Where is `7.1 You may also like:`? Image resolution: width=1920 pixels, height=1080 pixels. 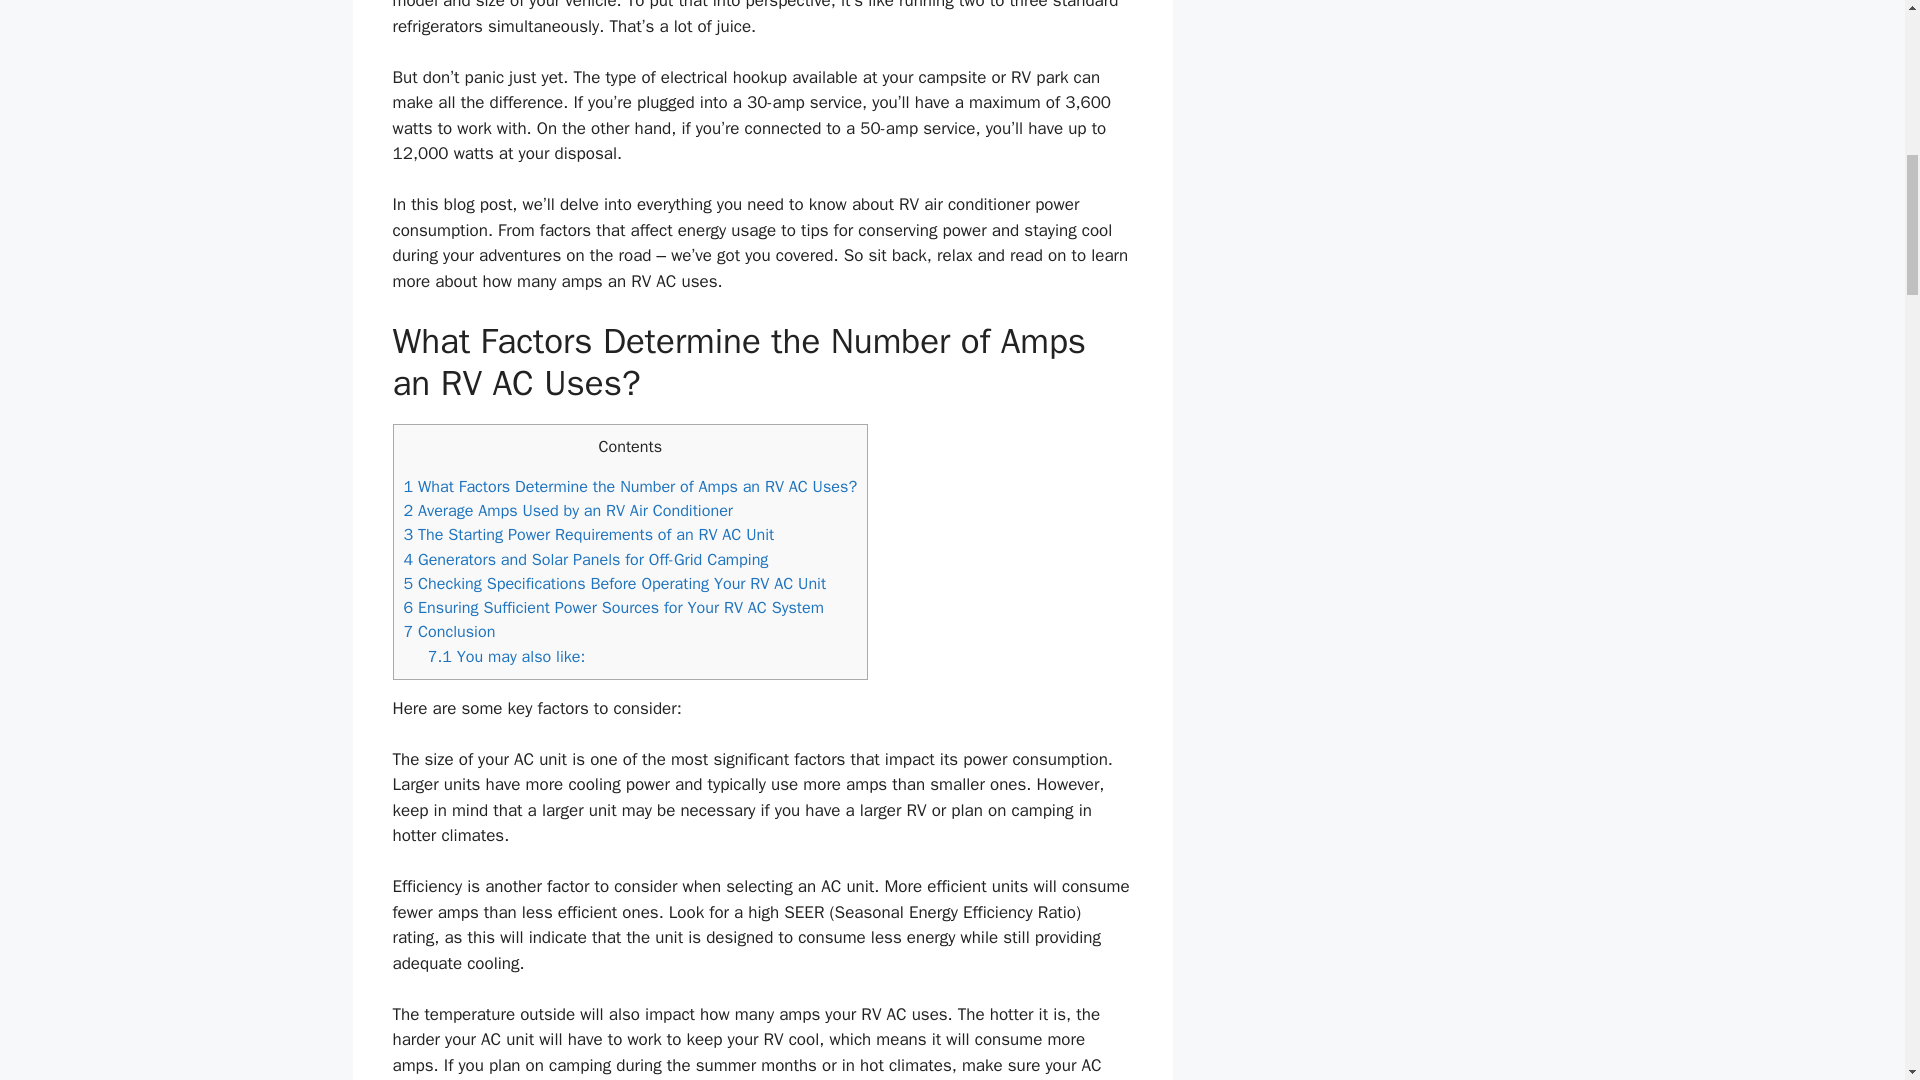
7.1 You may also like: is located at coordinates (506, 656).